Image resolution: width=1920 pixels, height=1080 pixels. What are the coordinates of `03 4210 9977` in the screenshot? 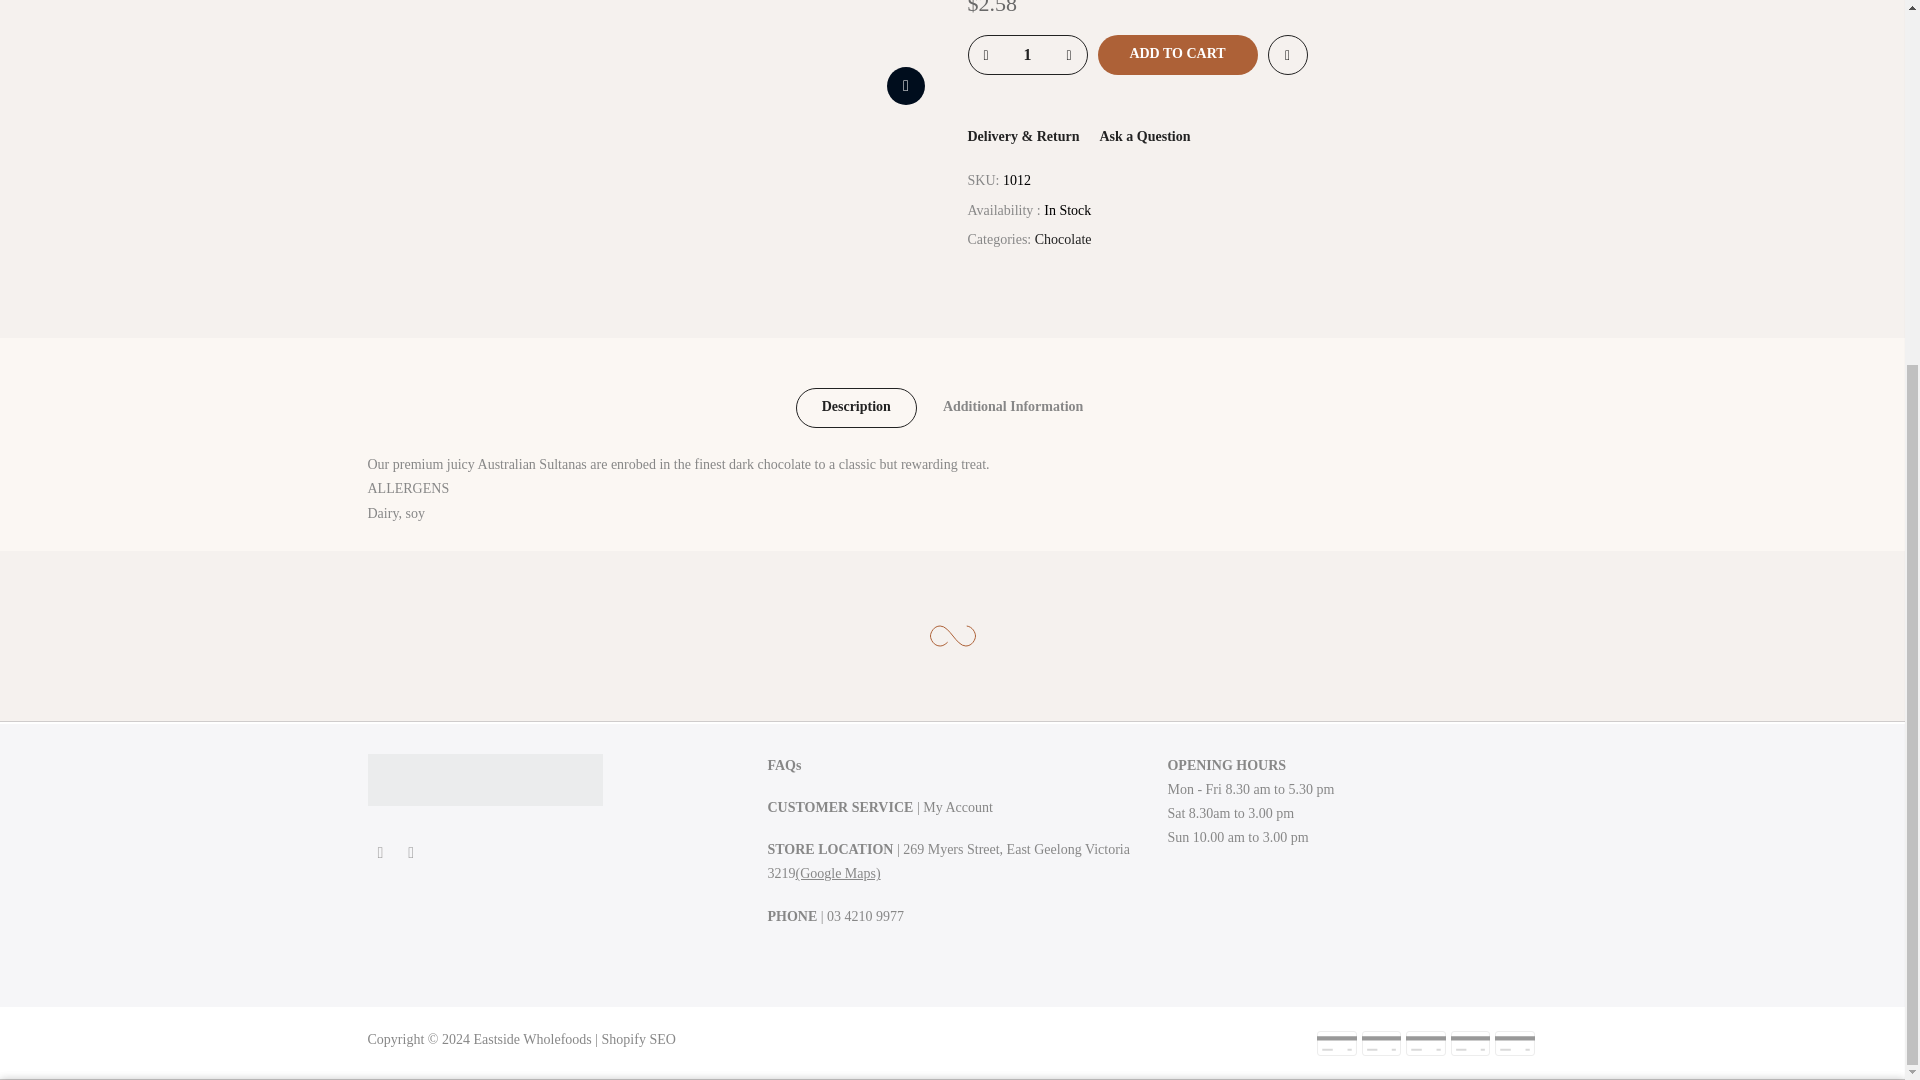 It's located at (866, 916).